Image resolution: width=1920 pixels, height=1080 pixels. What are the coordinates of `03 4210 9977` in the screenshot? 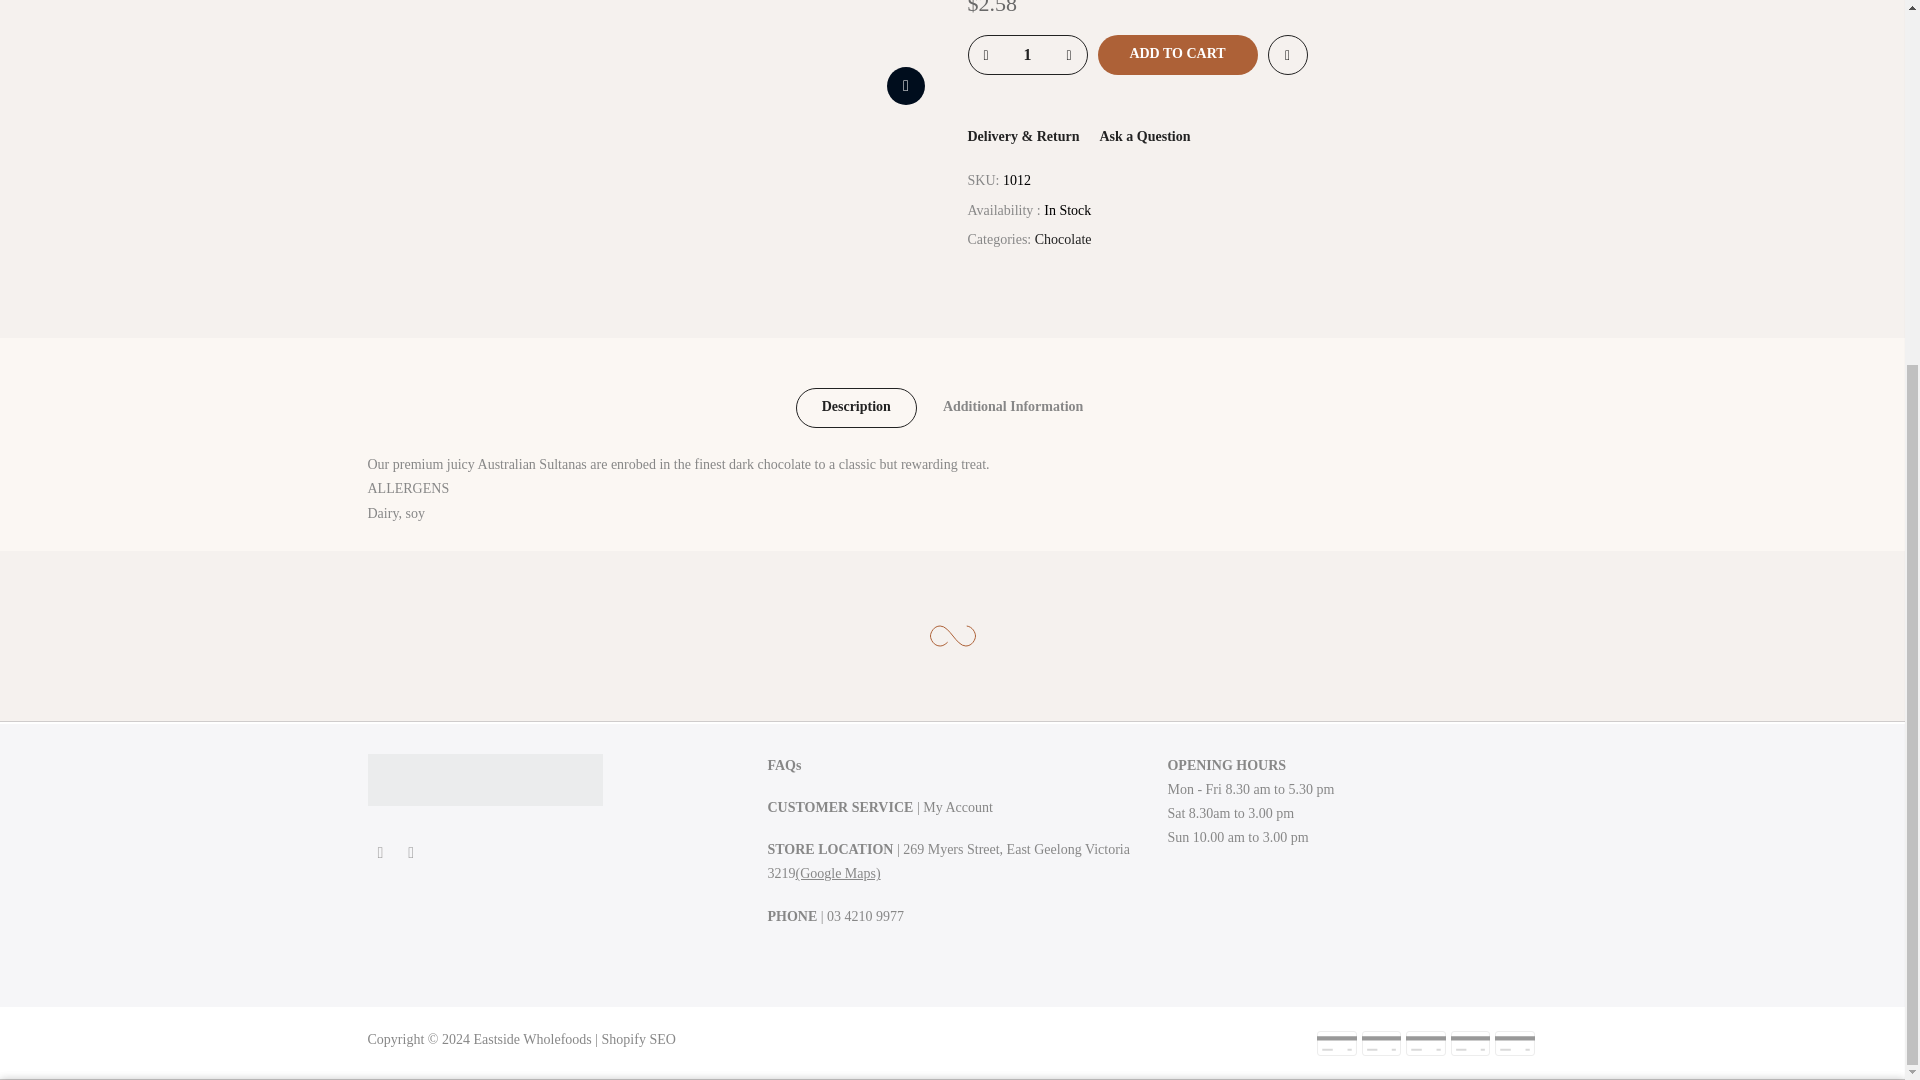 It's located at (866, 916).